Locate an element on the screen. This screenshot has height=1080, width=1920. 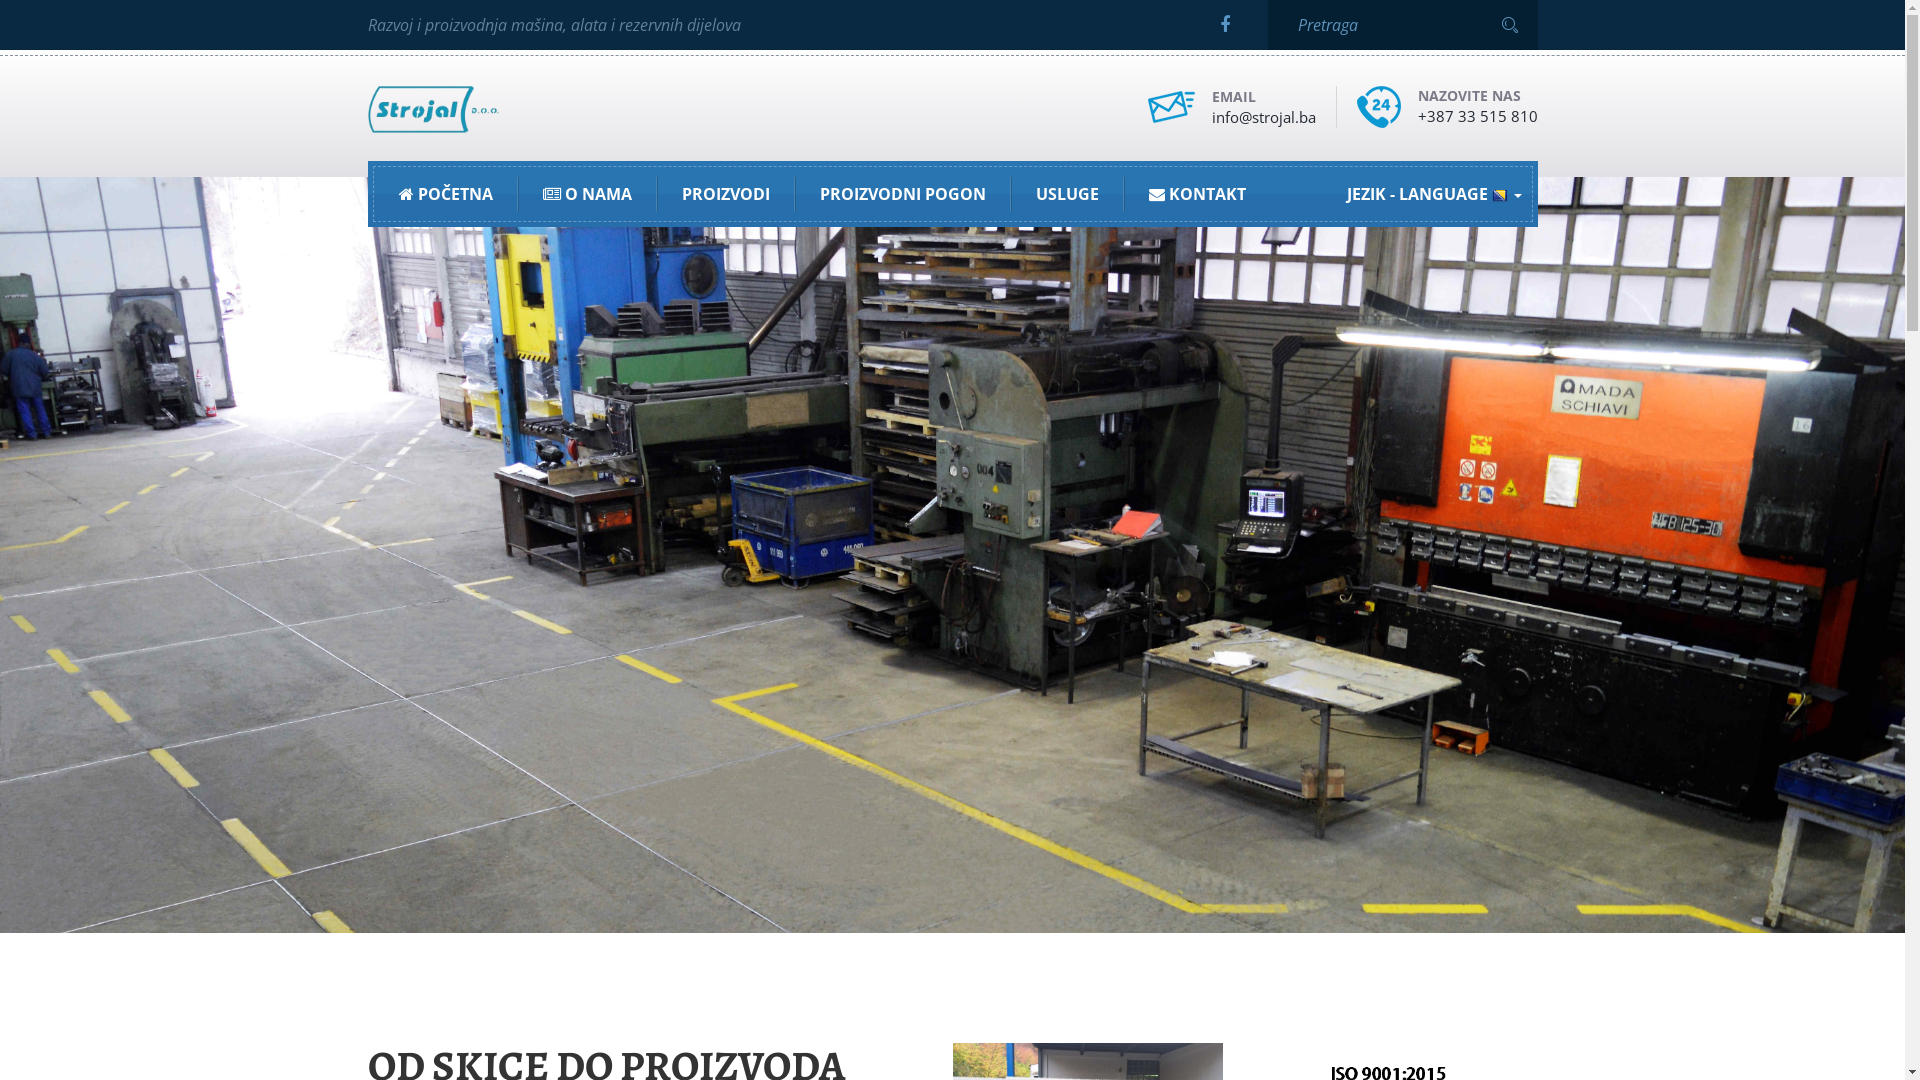
Bosanski is located at coordinates (1418, 250).